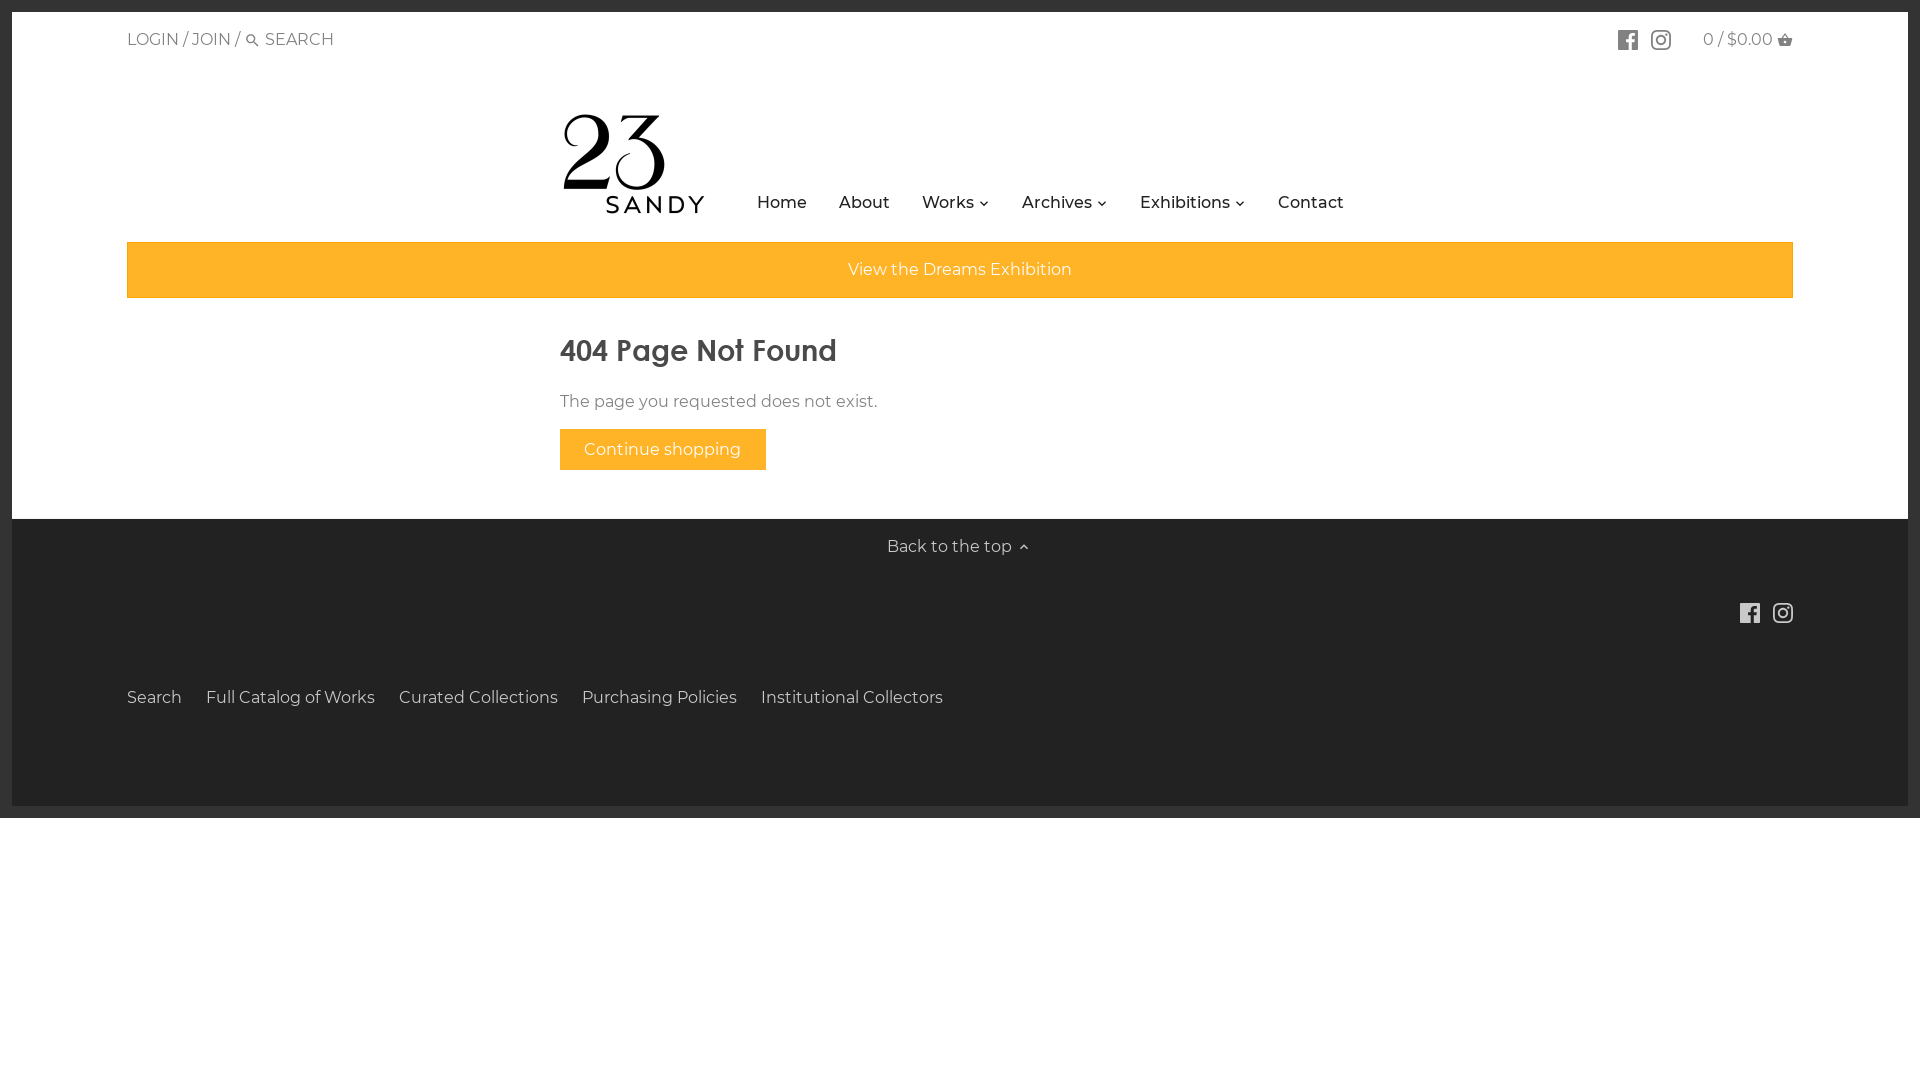  I want to click on Home, so click(782, 206).